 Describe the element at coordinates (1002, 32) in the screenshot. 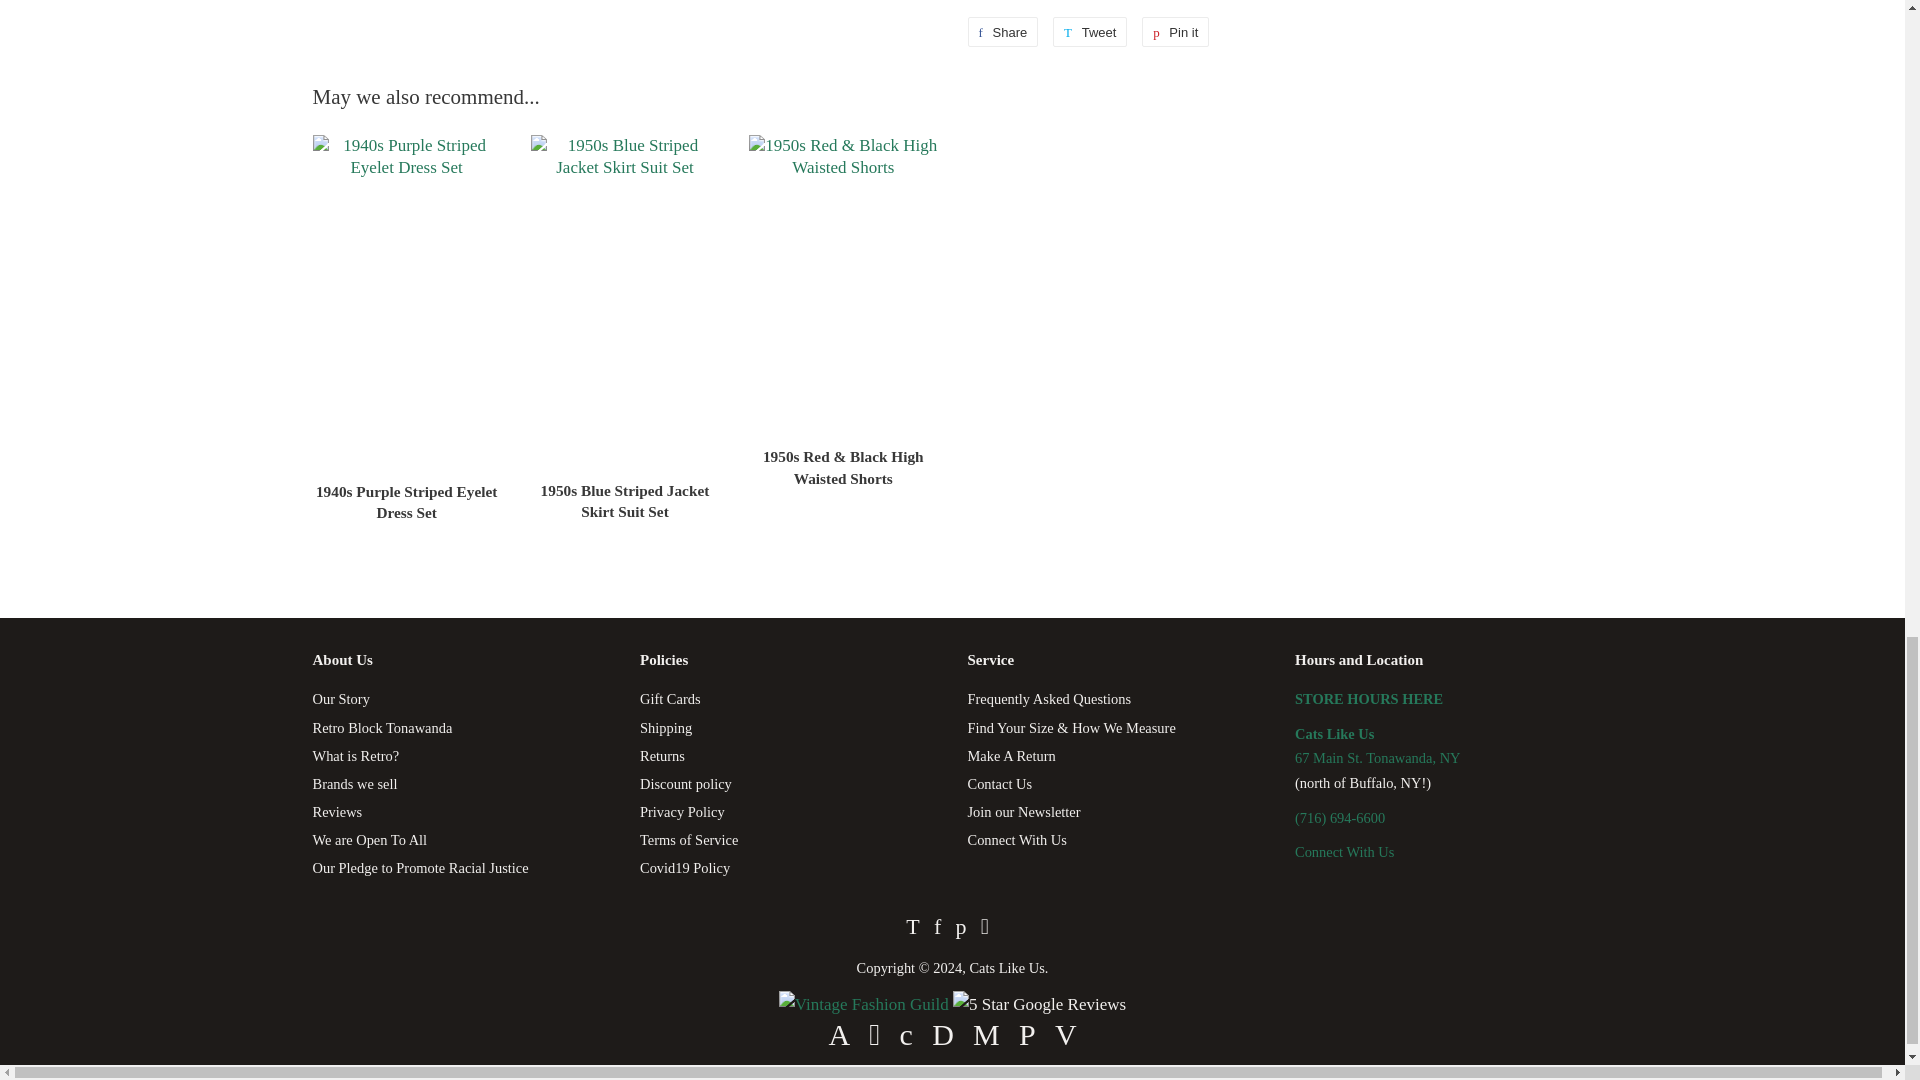

I see `Share on Facebook` at that location.